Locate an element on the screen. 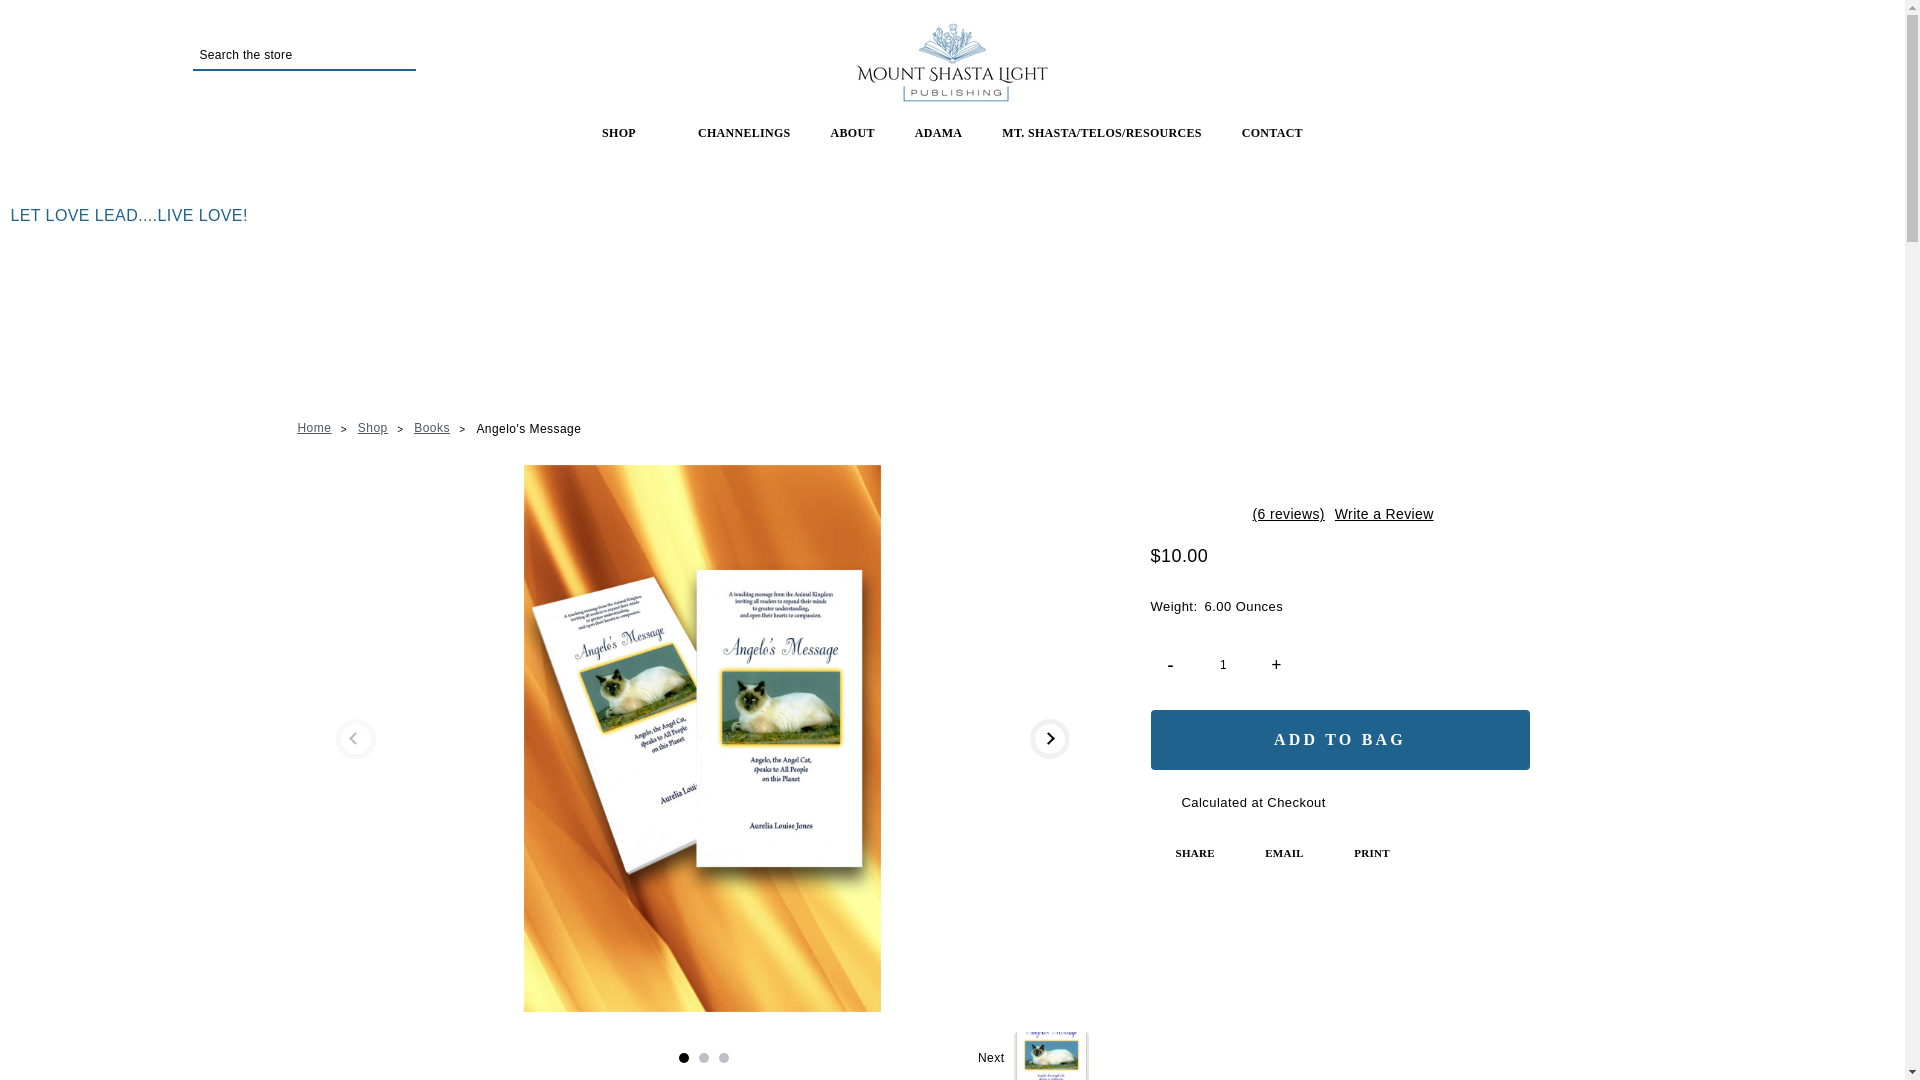  Shop is located at coordinates (372, 426).